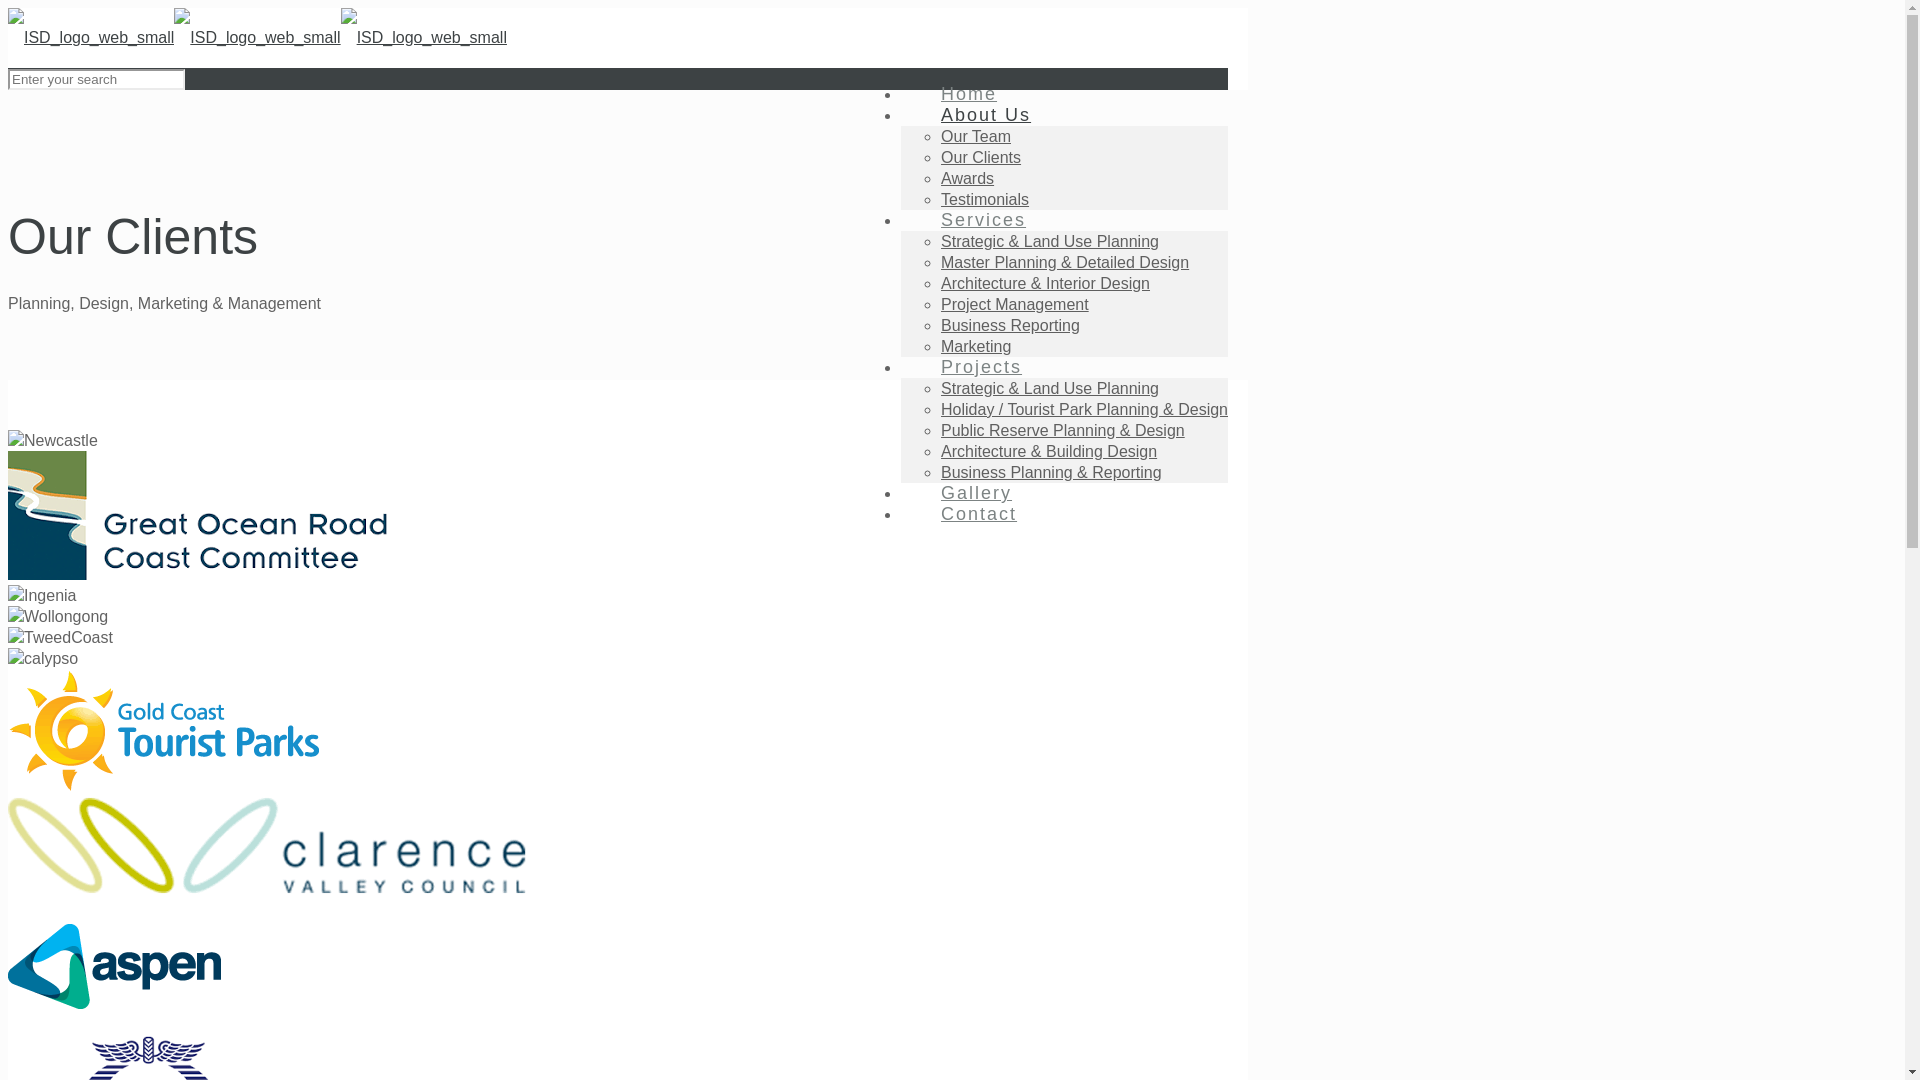 Image resolution: width=1920 pixels, height=1080 pixels. What do you see at coordinates (1049, 452) in the screenshot?
I see `Architecture & Building Design` at bounding box center [1049, 452].